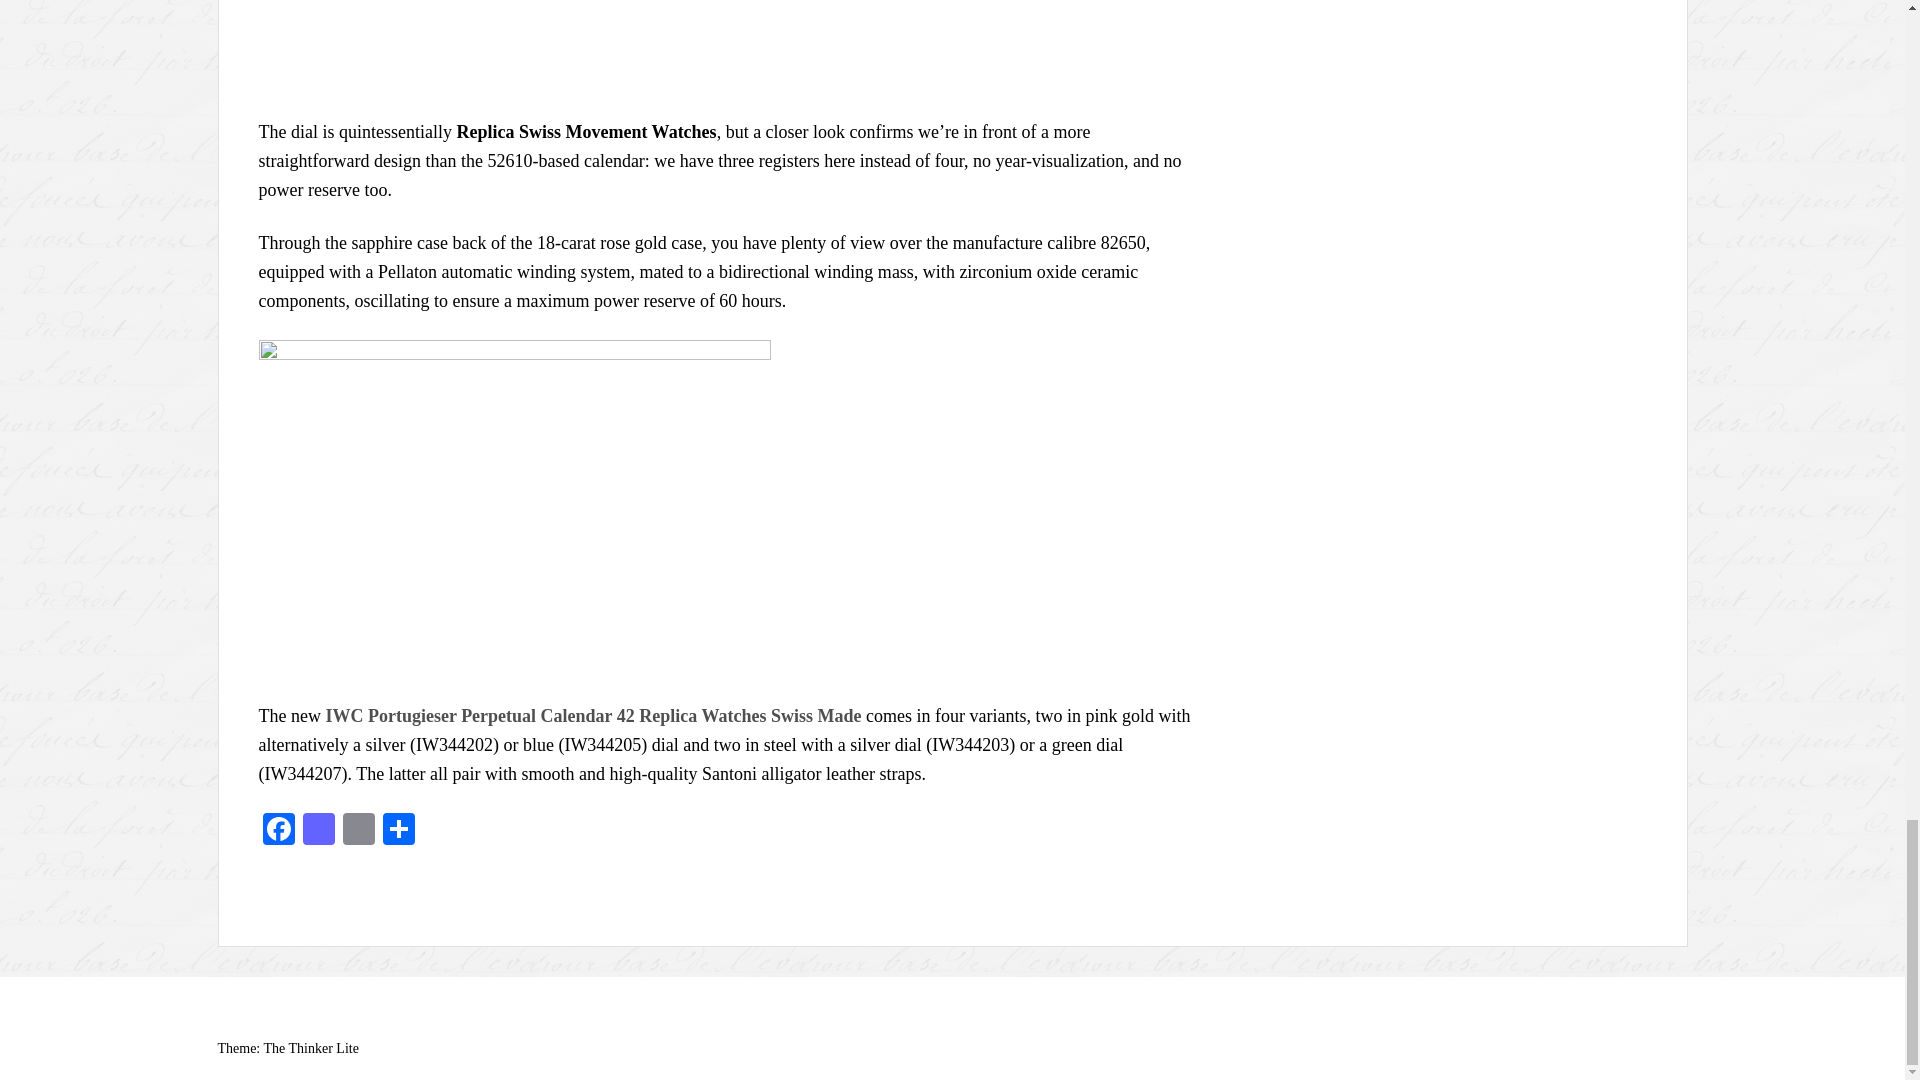 The height and width of the screenshot is (1080, 1920). I want to click on Email, so click(358, 831).